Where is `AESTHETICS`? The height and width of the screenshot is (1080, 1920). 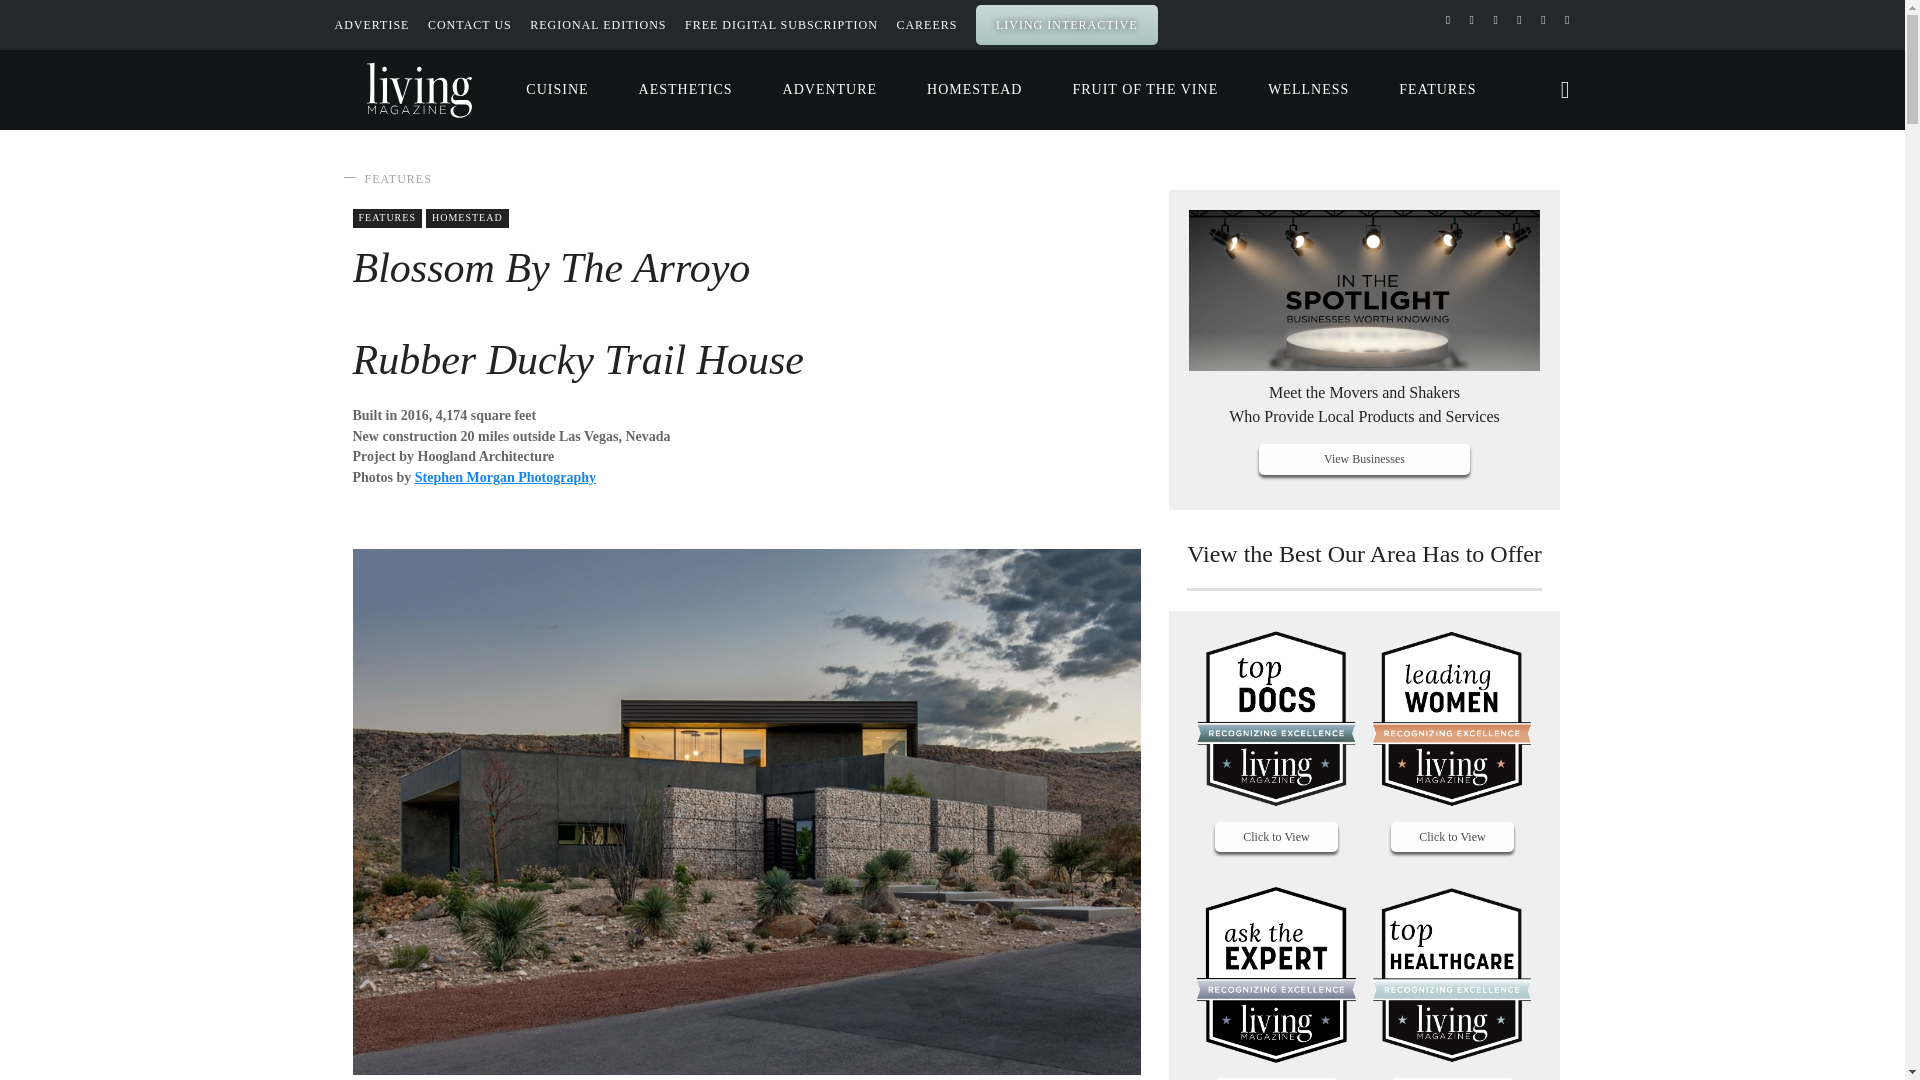
AESTHETICS is located at coordinates (686, 90).